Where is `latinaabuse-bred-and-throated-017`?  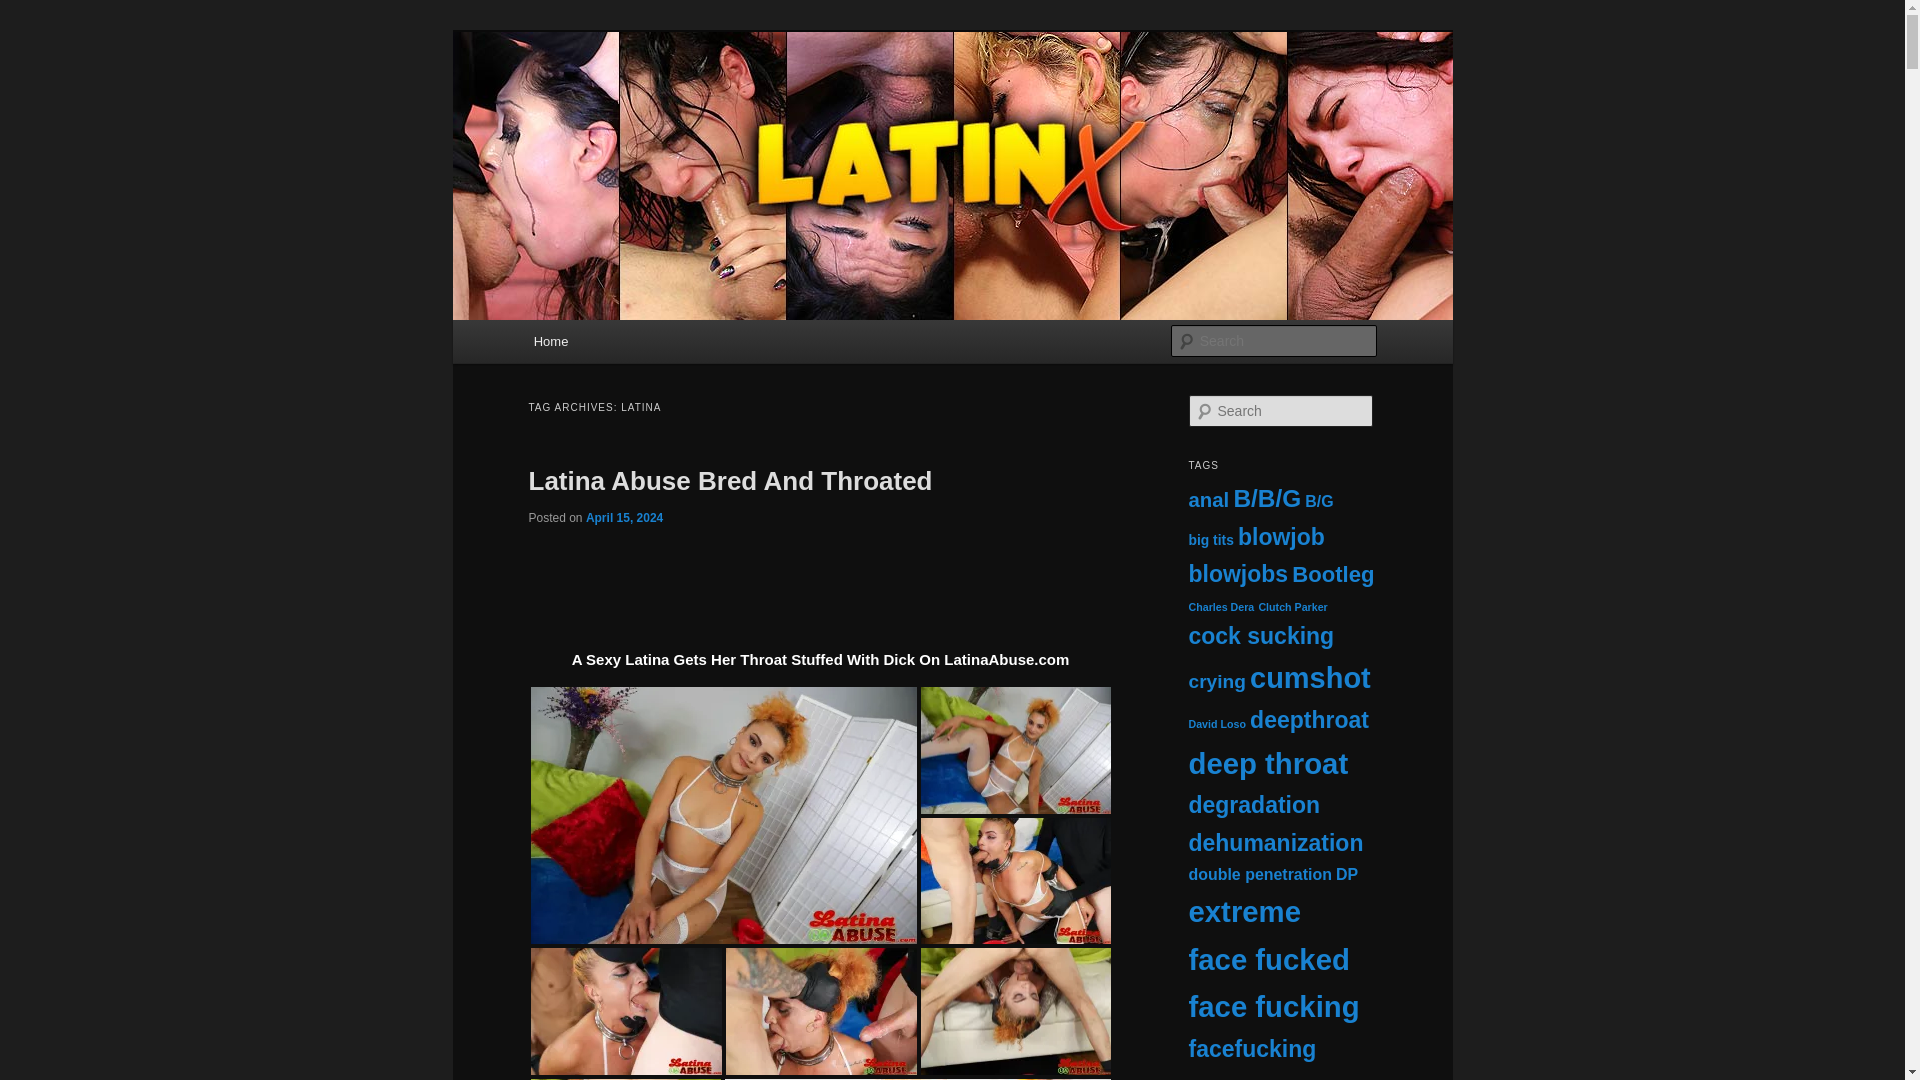 latinaabuse-bred-and-throated-017 is located at coordinates (821, 1011).